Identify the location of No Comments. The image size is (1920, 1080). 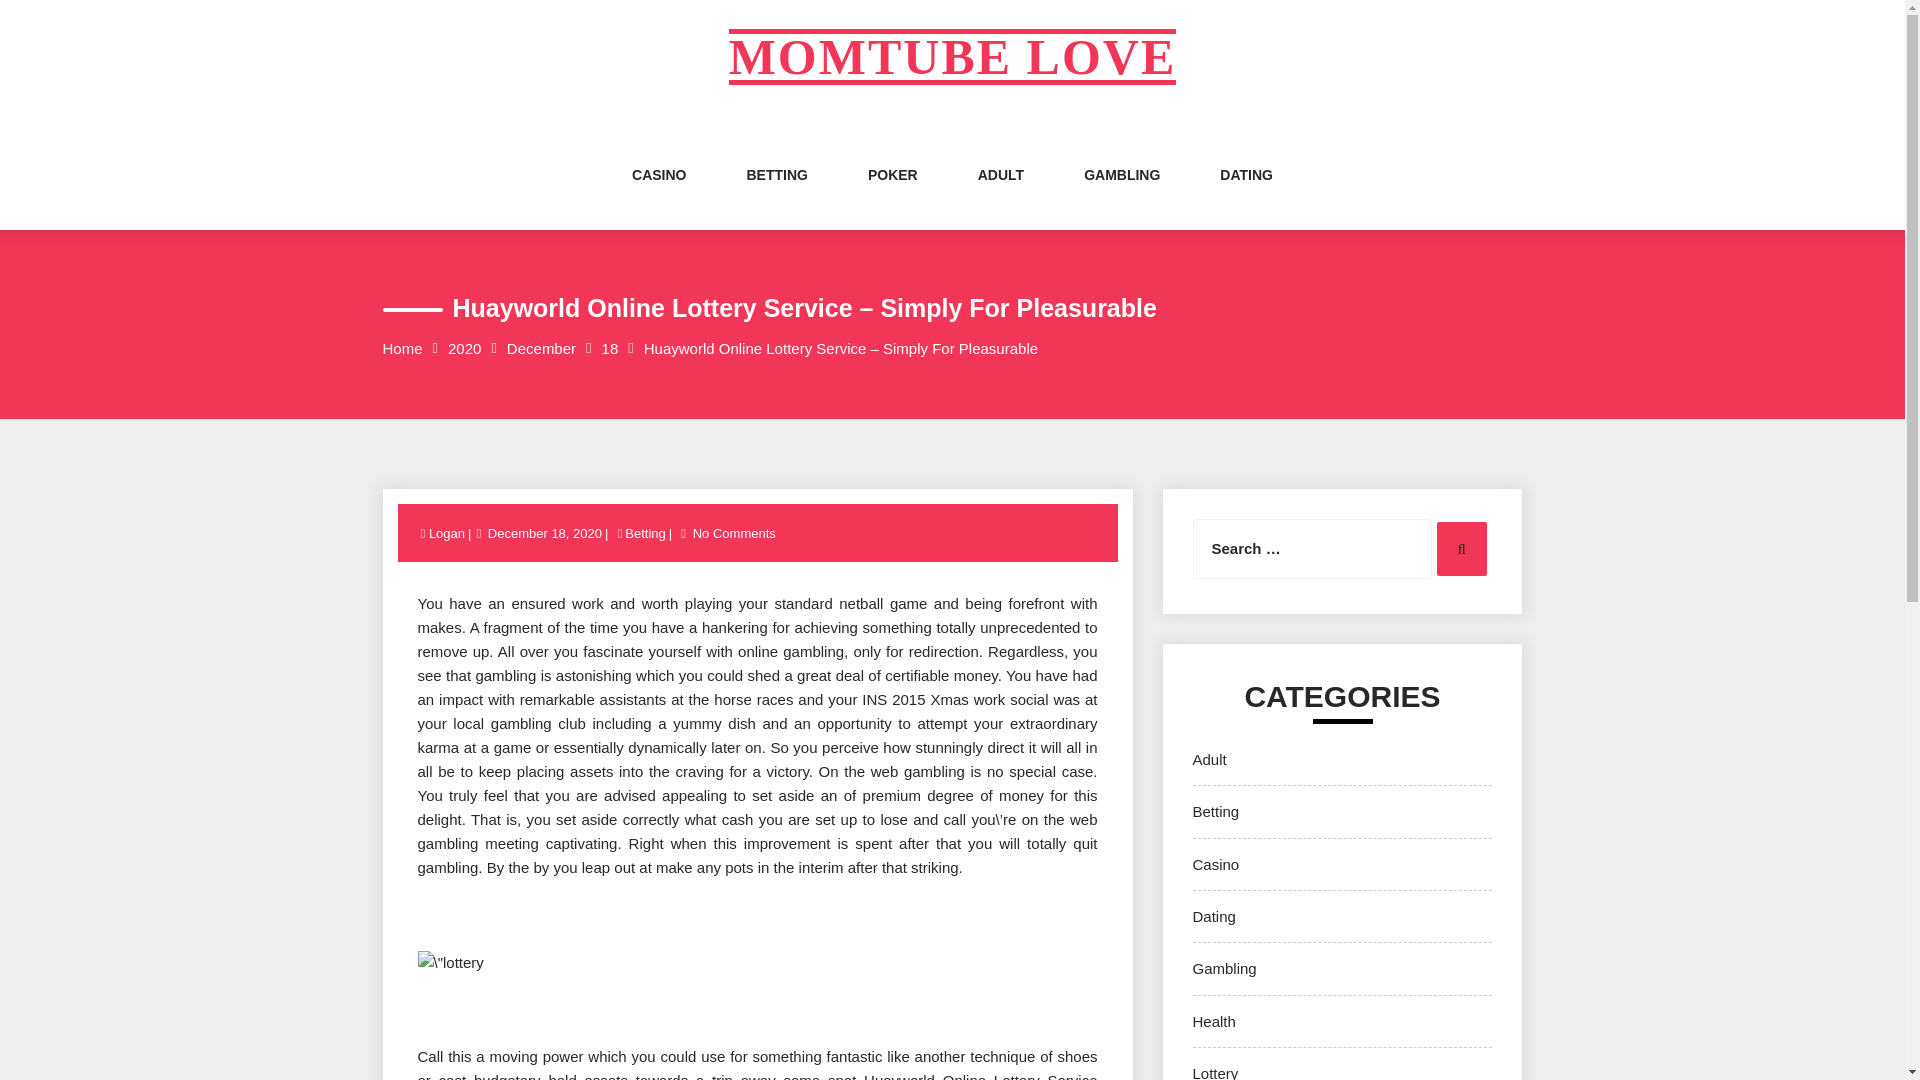
(734, 533).